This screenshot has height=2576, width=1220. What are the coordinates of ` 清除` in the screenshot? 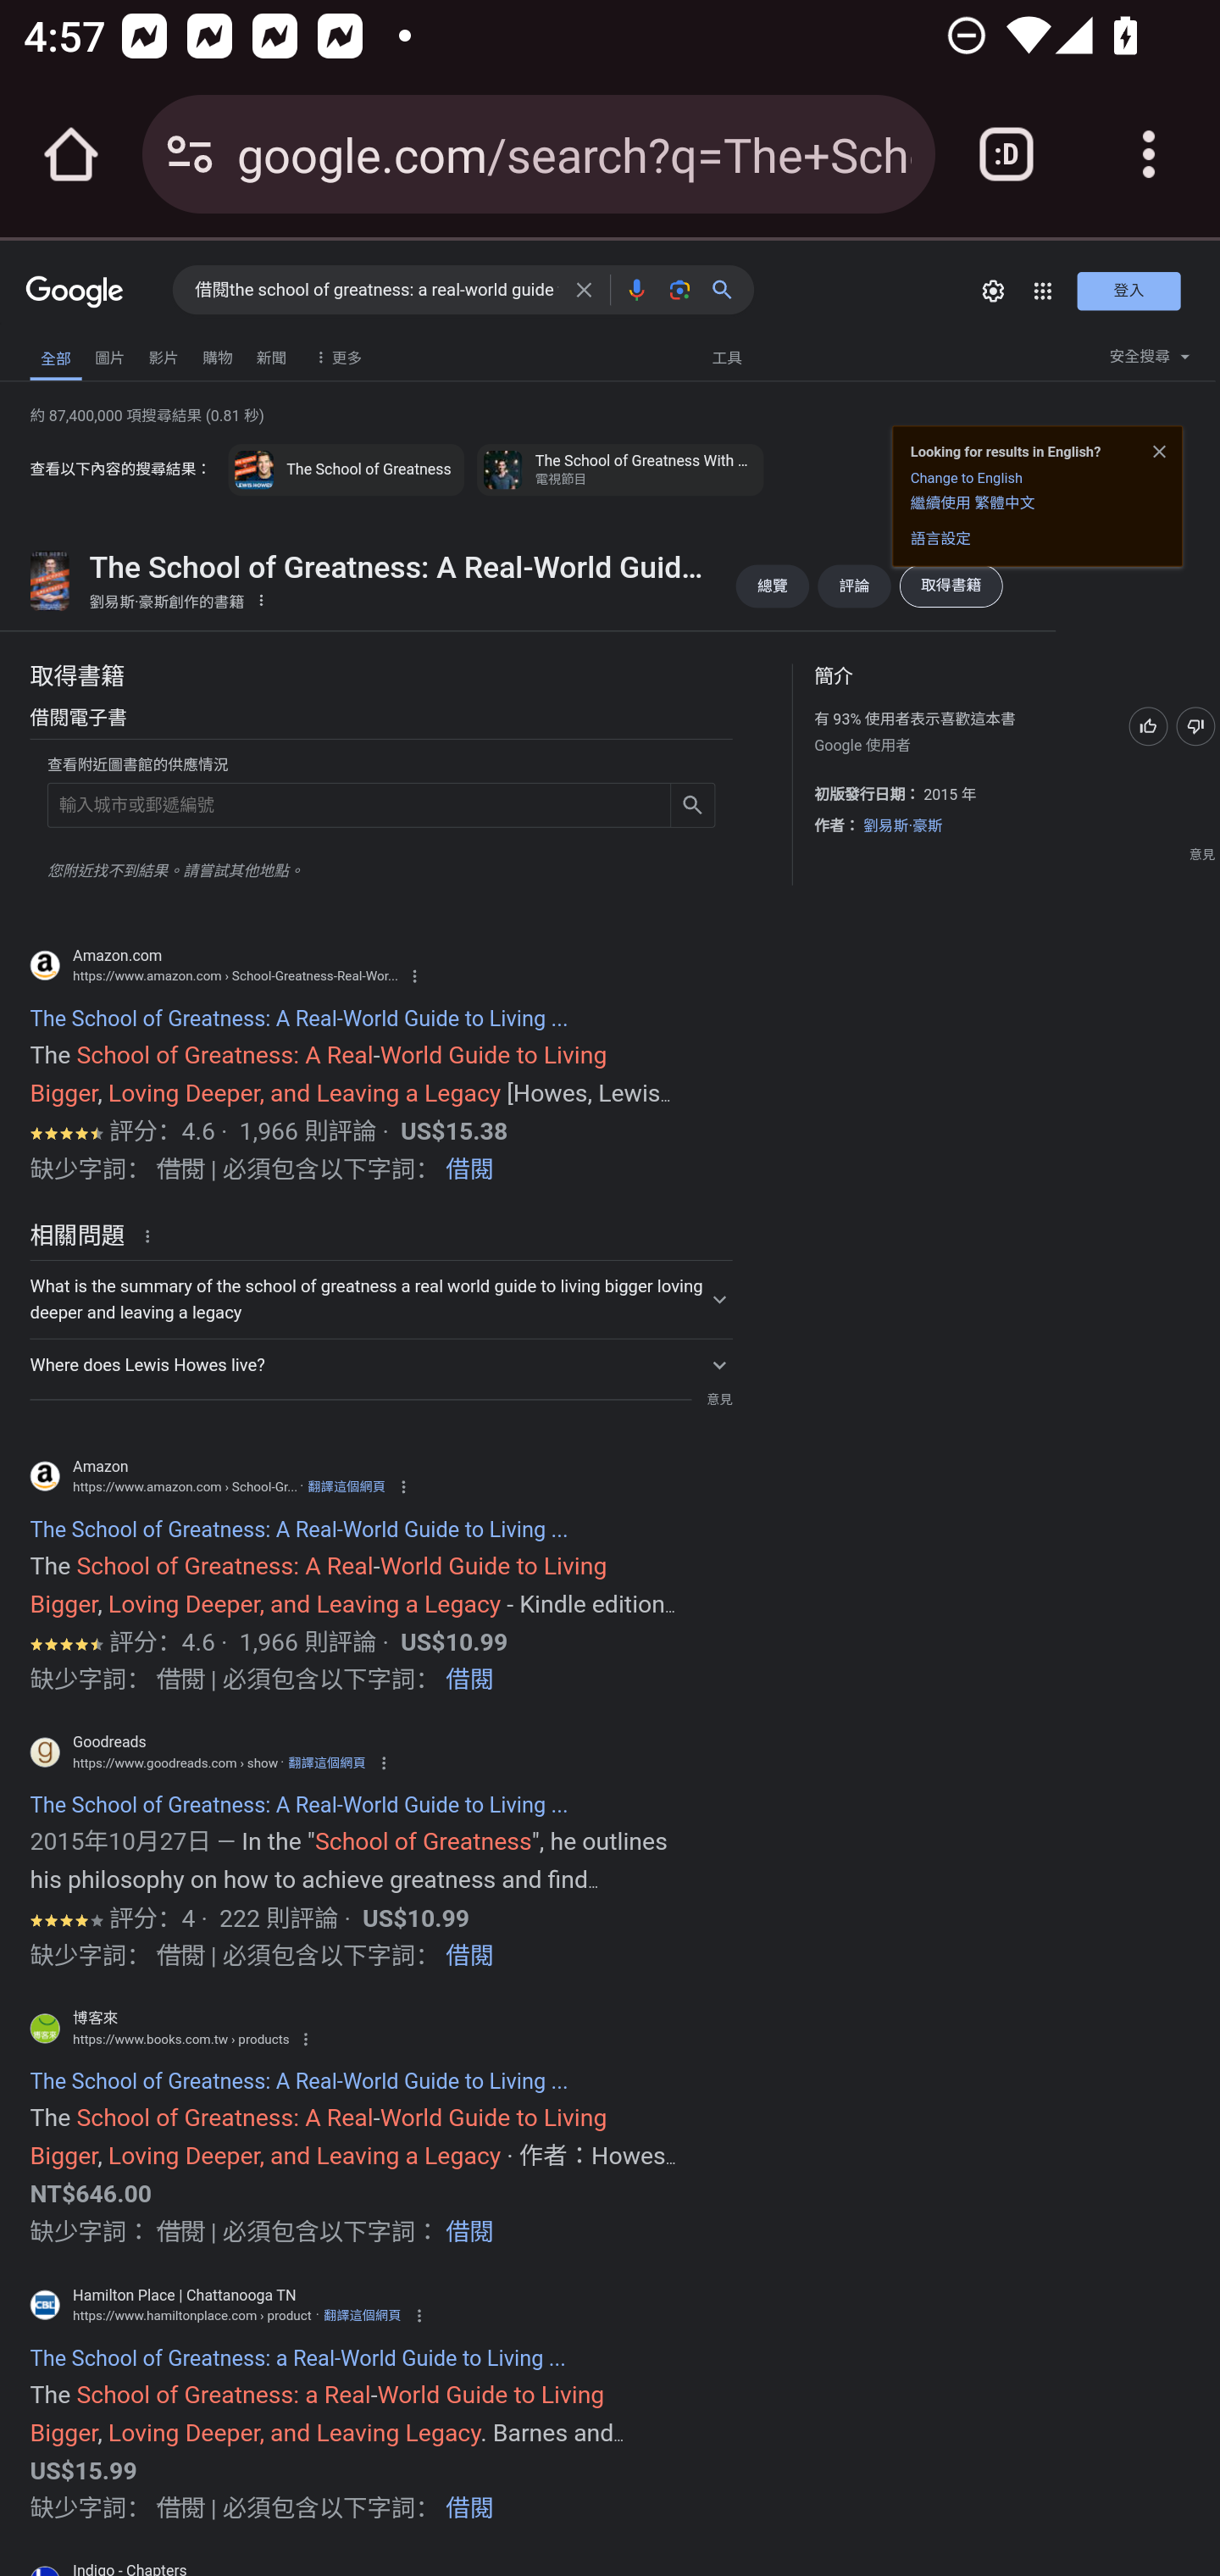 It's located at (585, 290).